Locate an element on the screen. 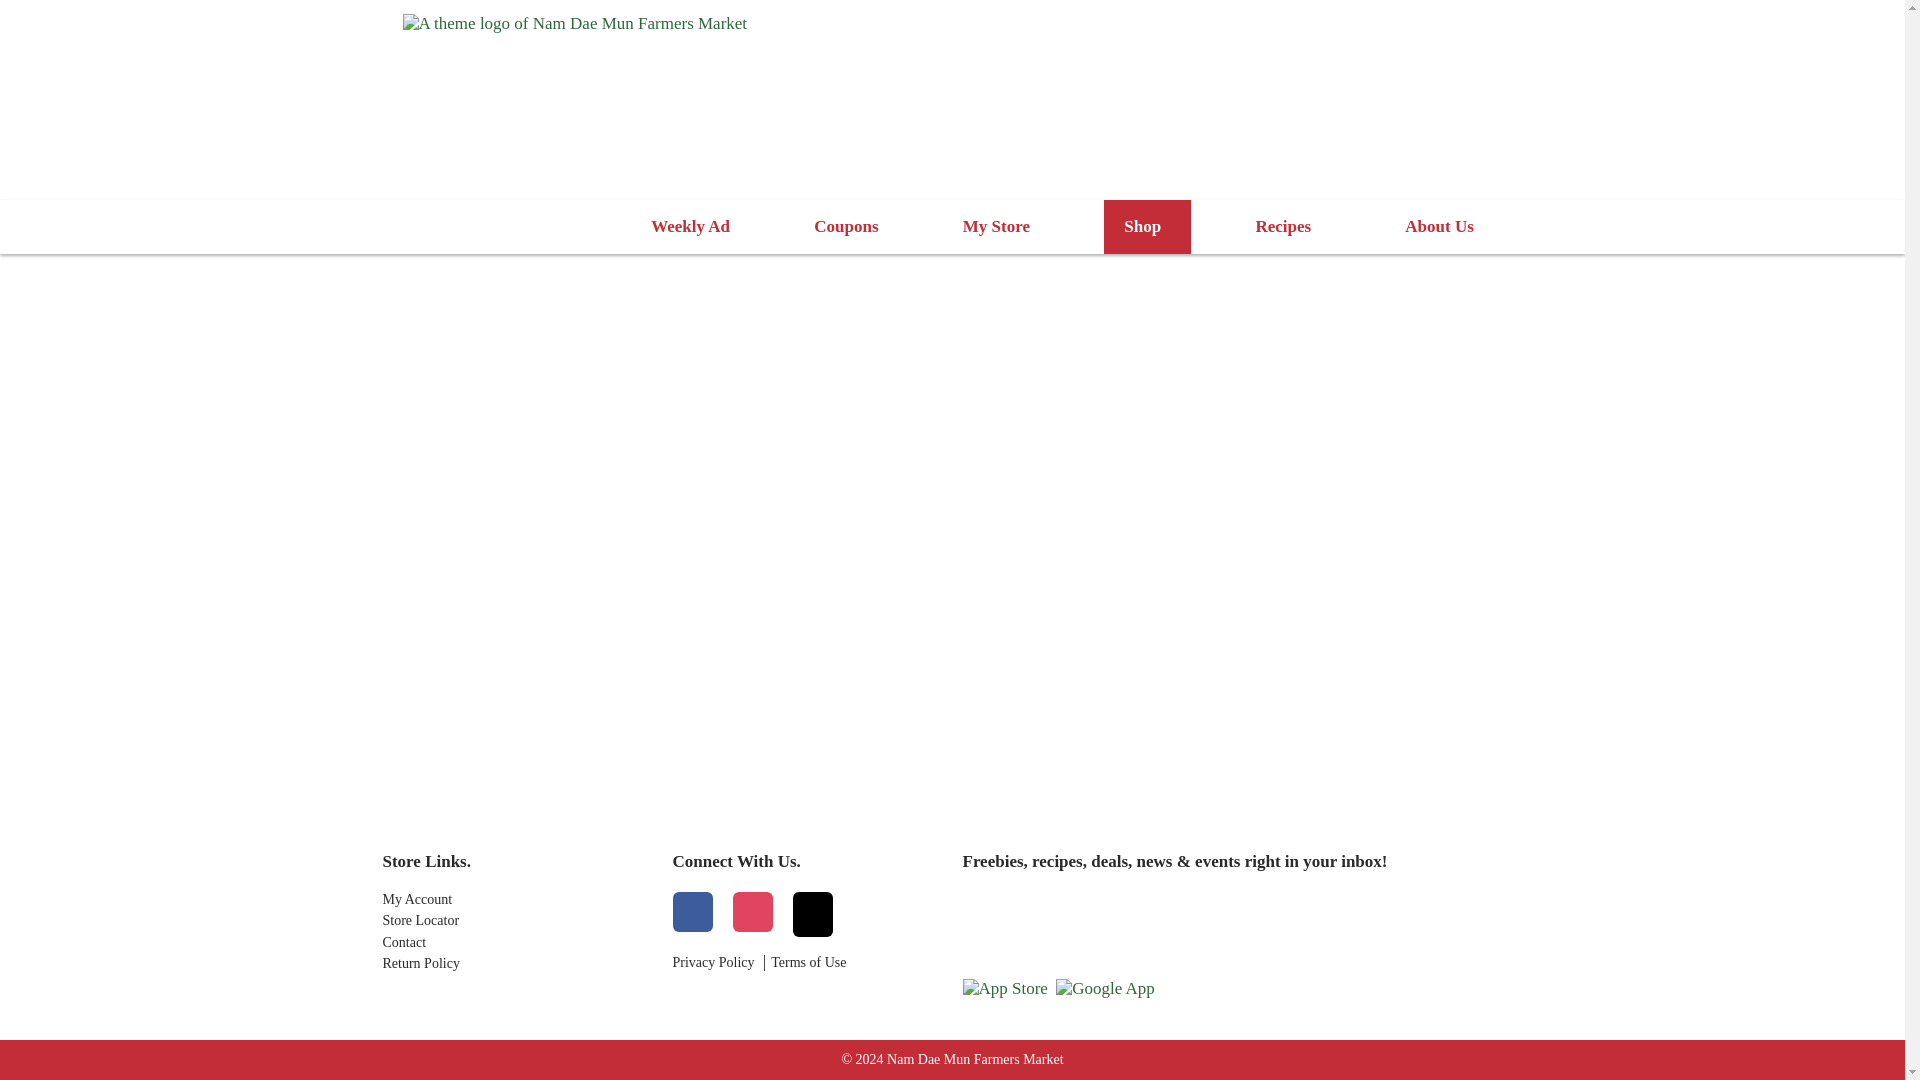 This screenshot has width=1920, height=1080. My Store is located at coordinates (1000, 226).